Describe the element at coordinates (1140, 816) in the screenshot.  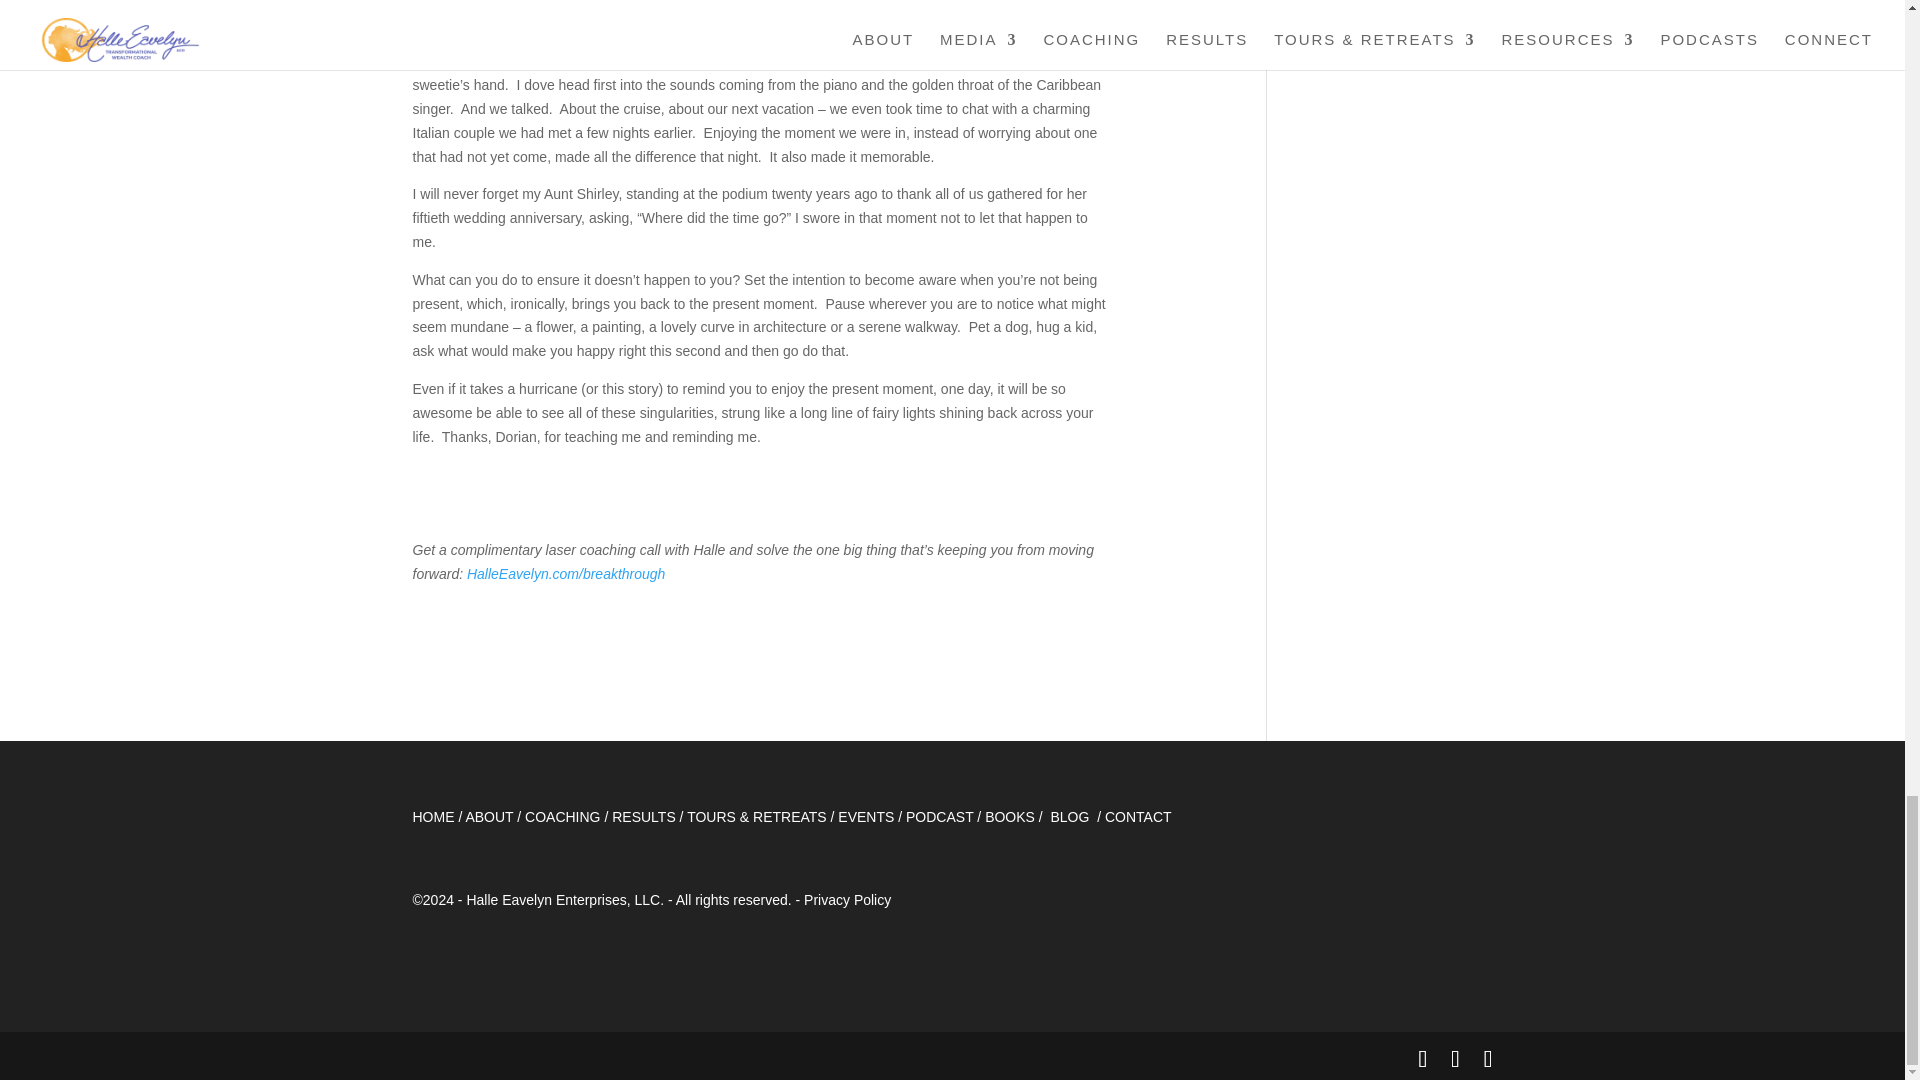
I see `CONTACT ` at that location.